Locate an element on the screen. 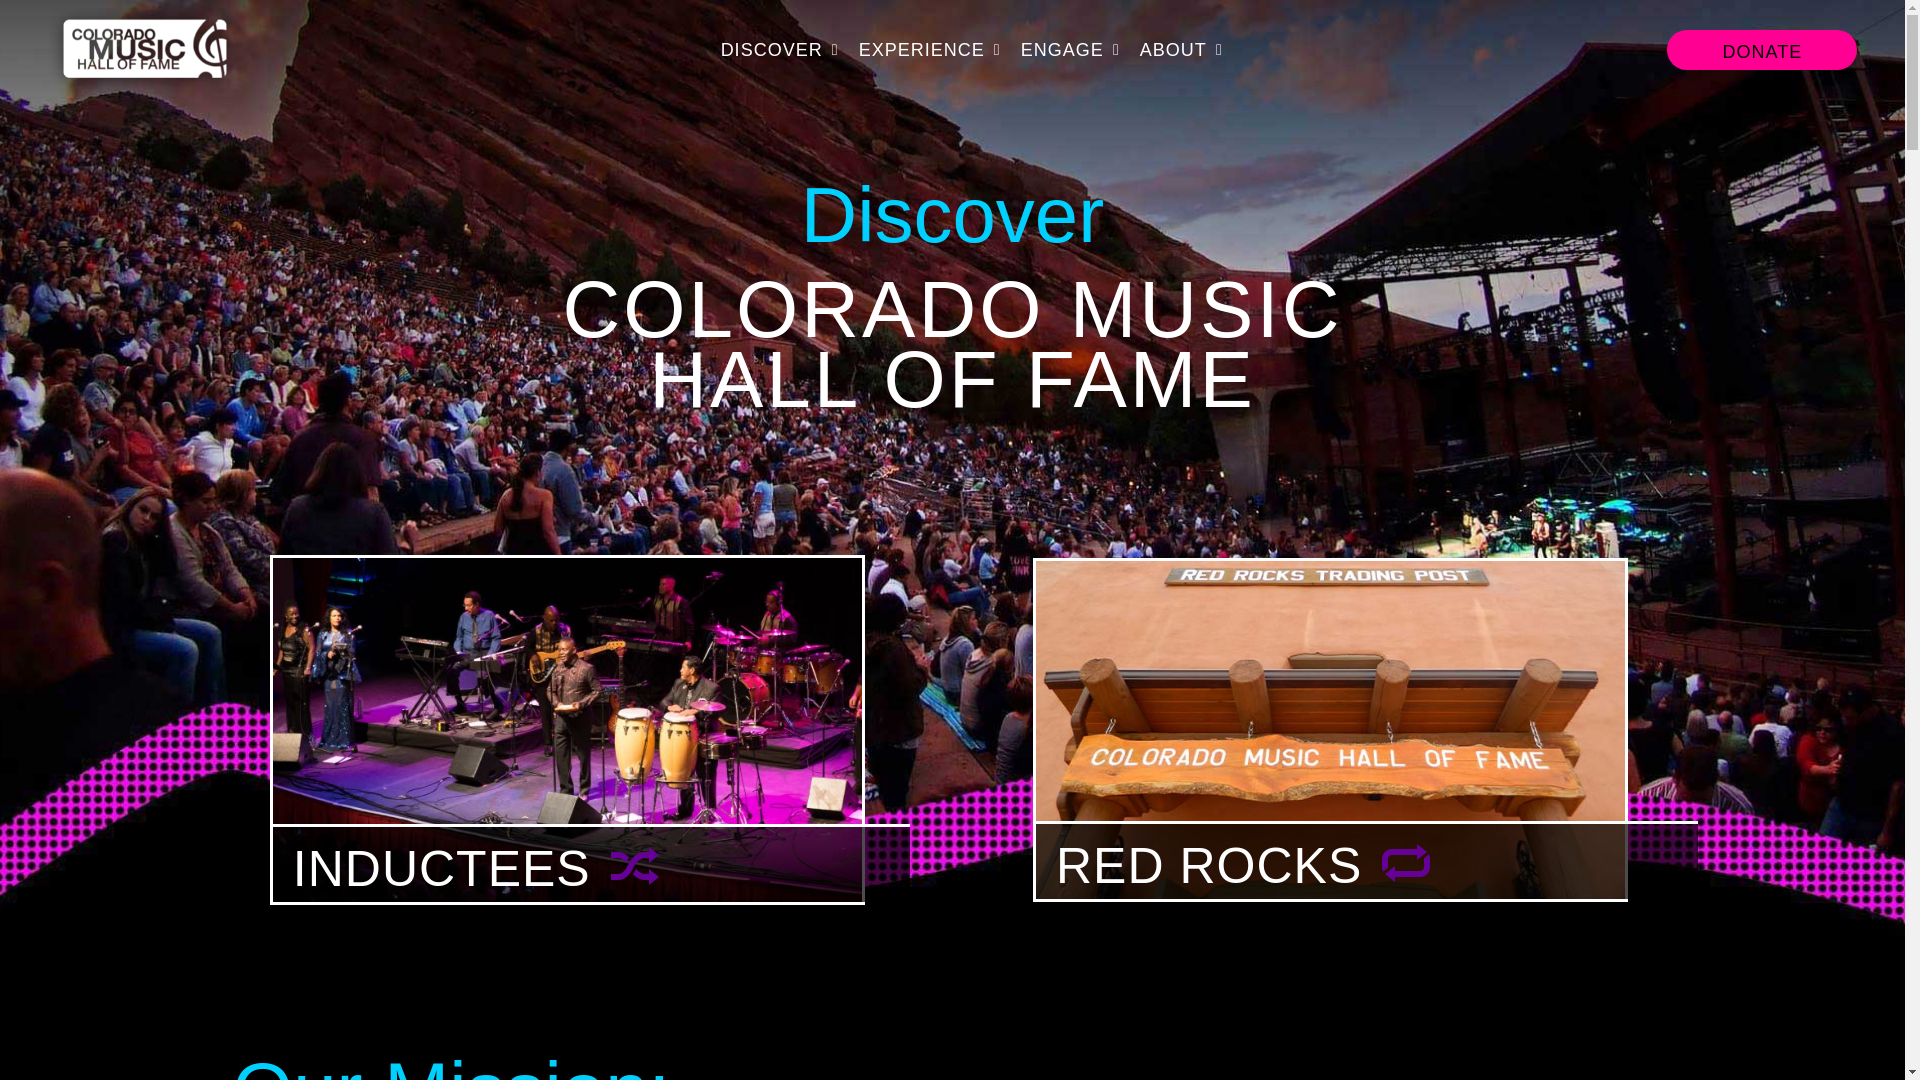  icon replay is located at coordinates (1406, 862).